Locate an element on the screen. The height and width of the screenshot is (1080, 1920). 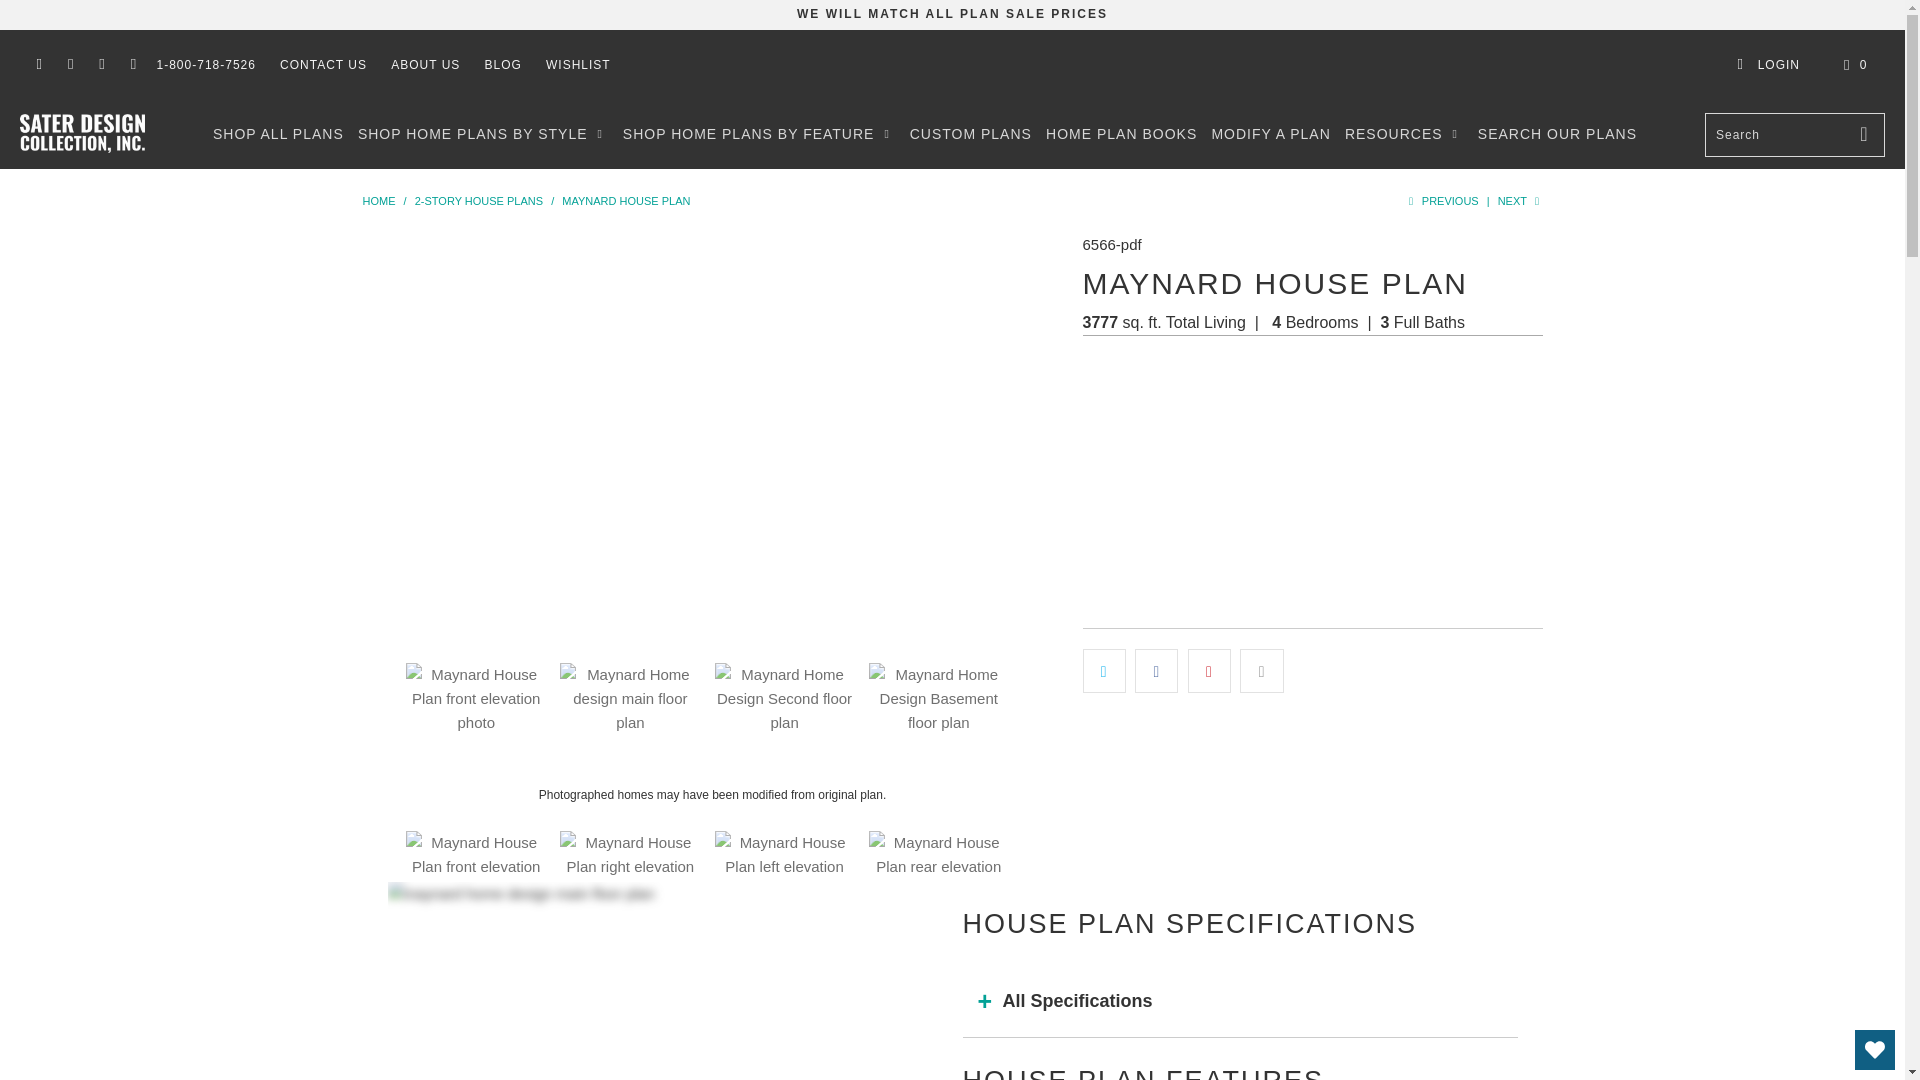
Next is located at coordinates (1520, 201).